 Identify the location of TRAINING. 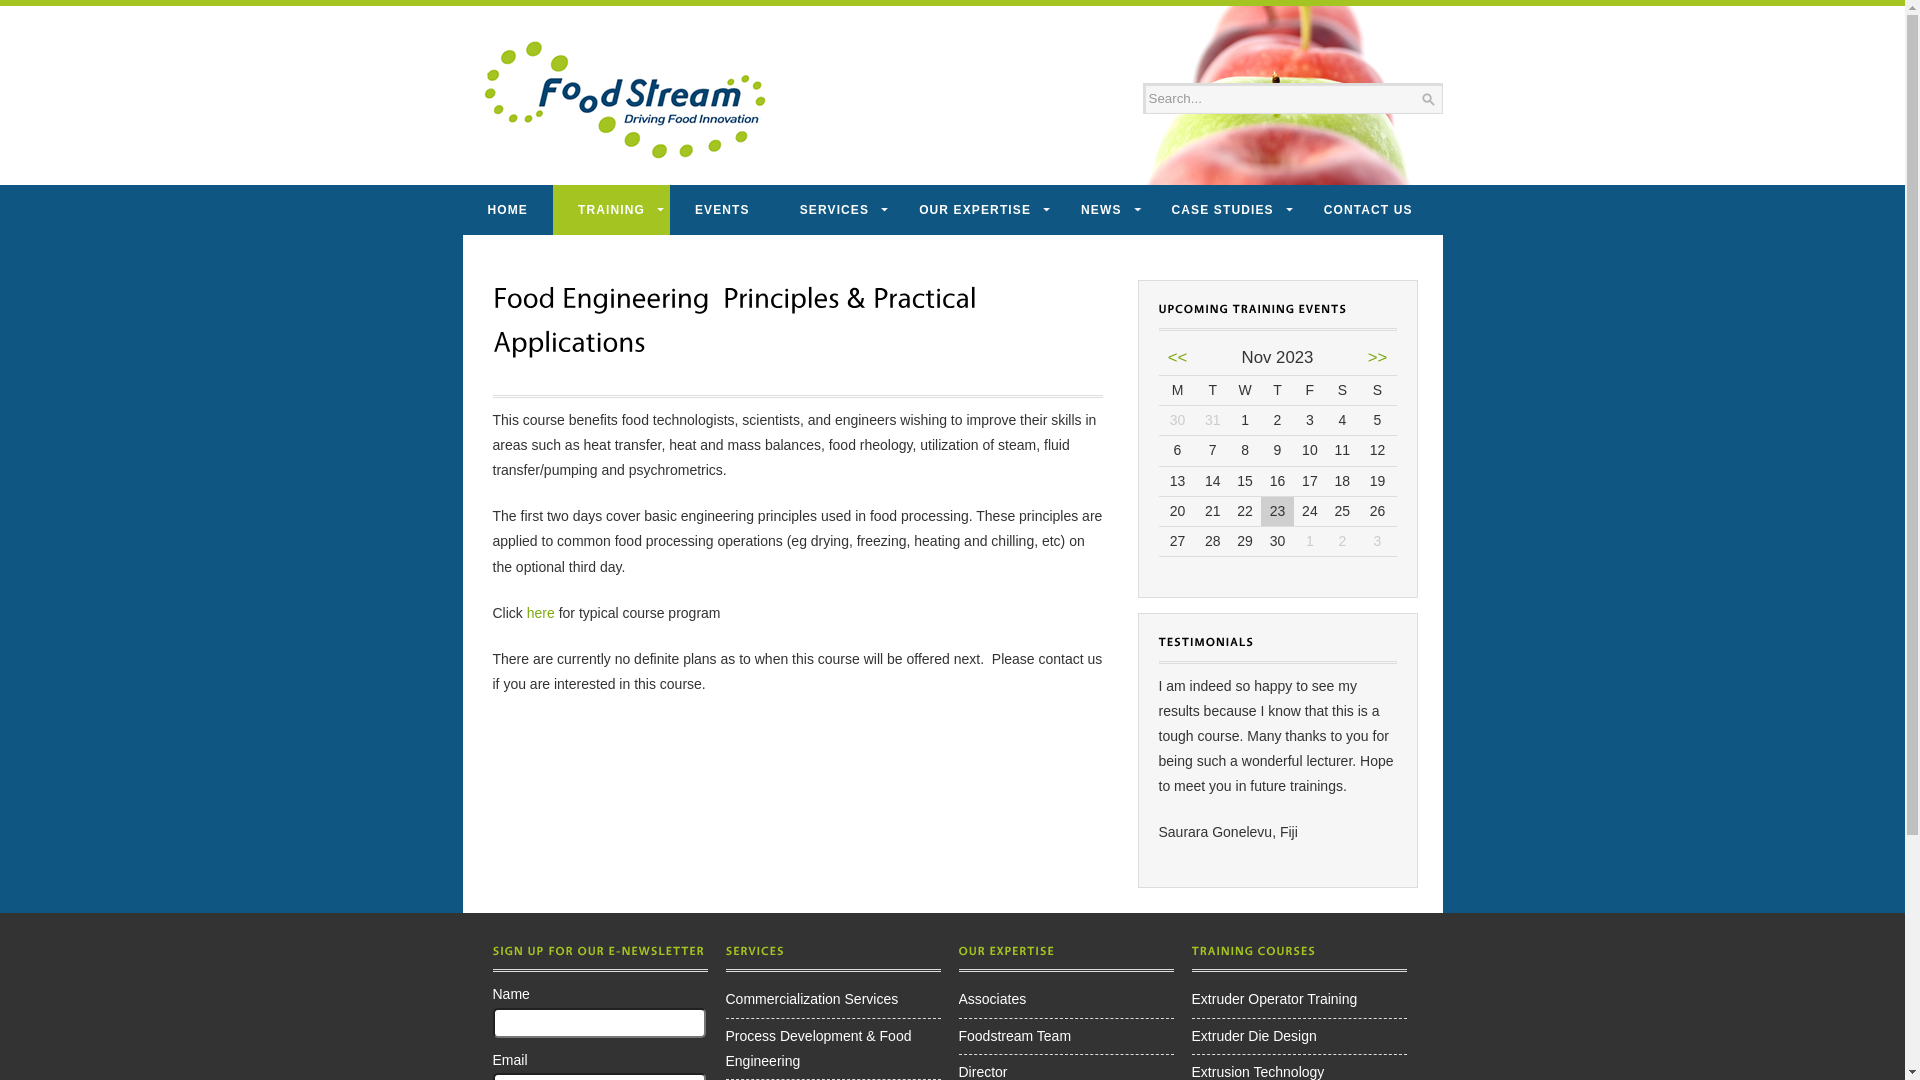
(612, 210).